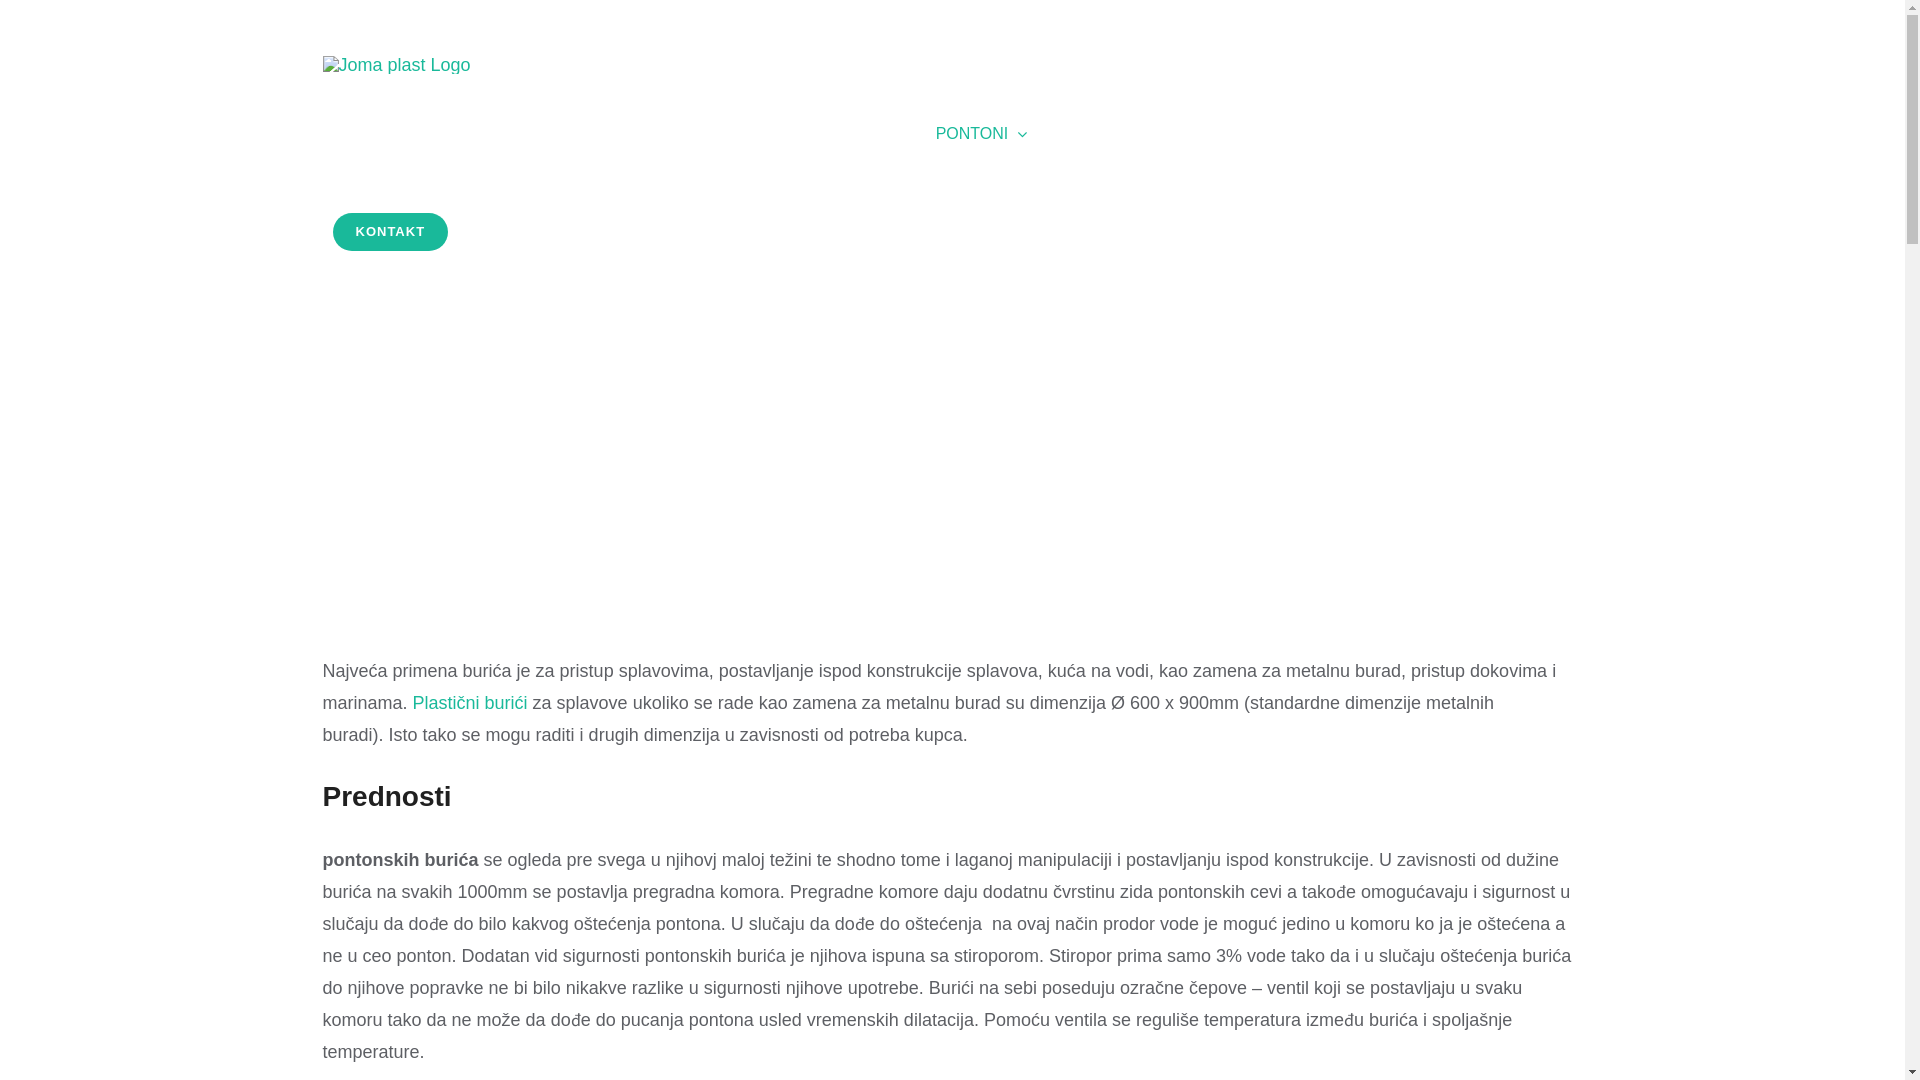 The width and height of the screenshot is (1920, 1080). I want to click on NASLOVNA, so click(376, 134).